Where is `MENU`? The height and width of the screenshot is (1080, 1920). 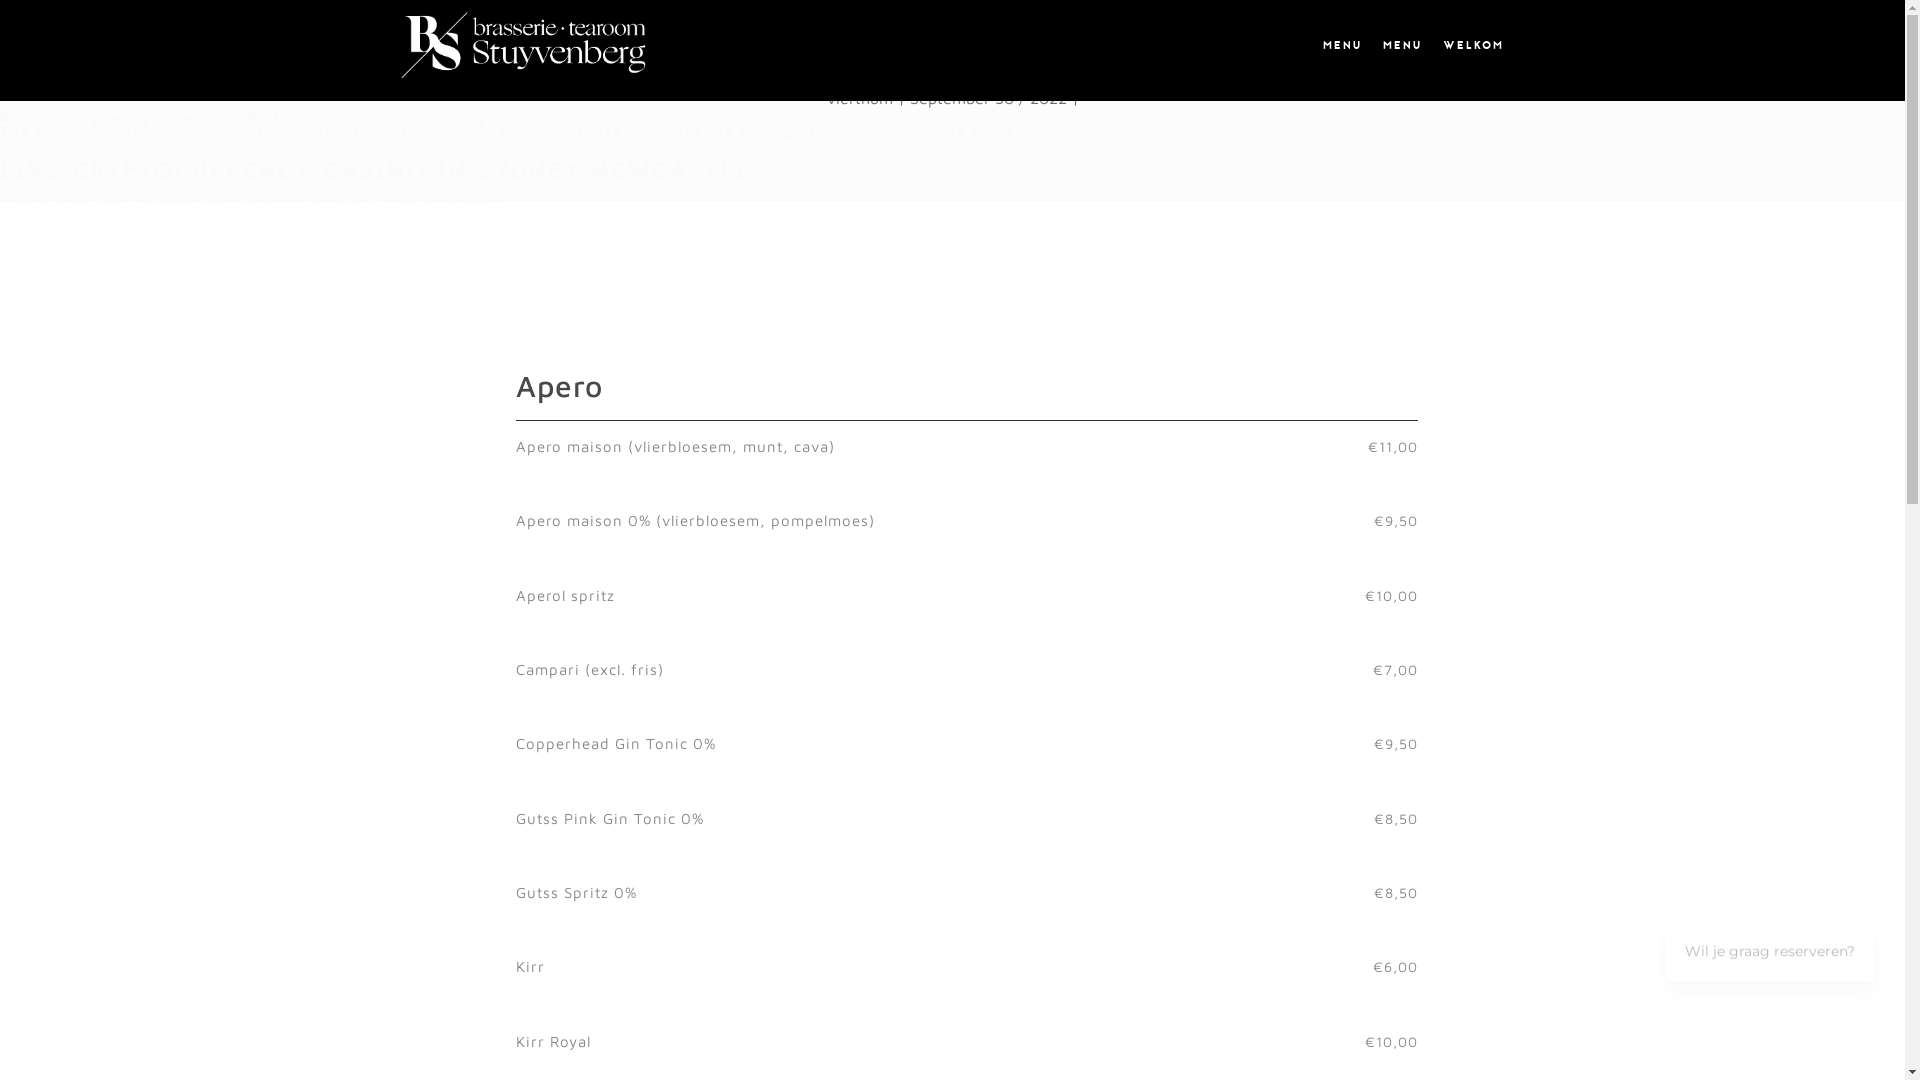
MENU is located at coordinates (1401, 45).